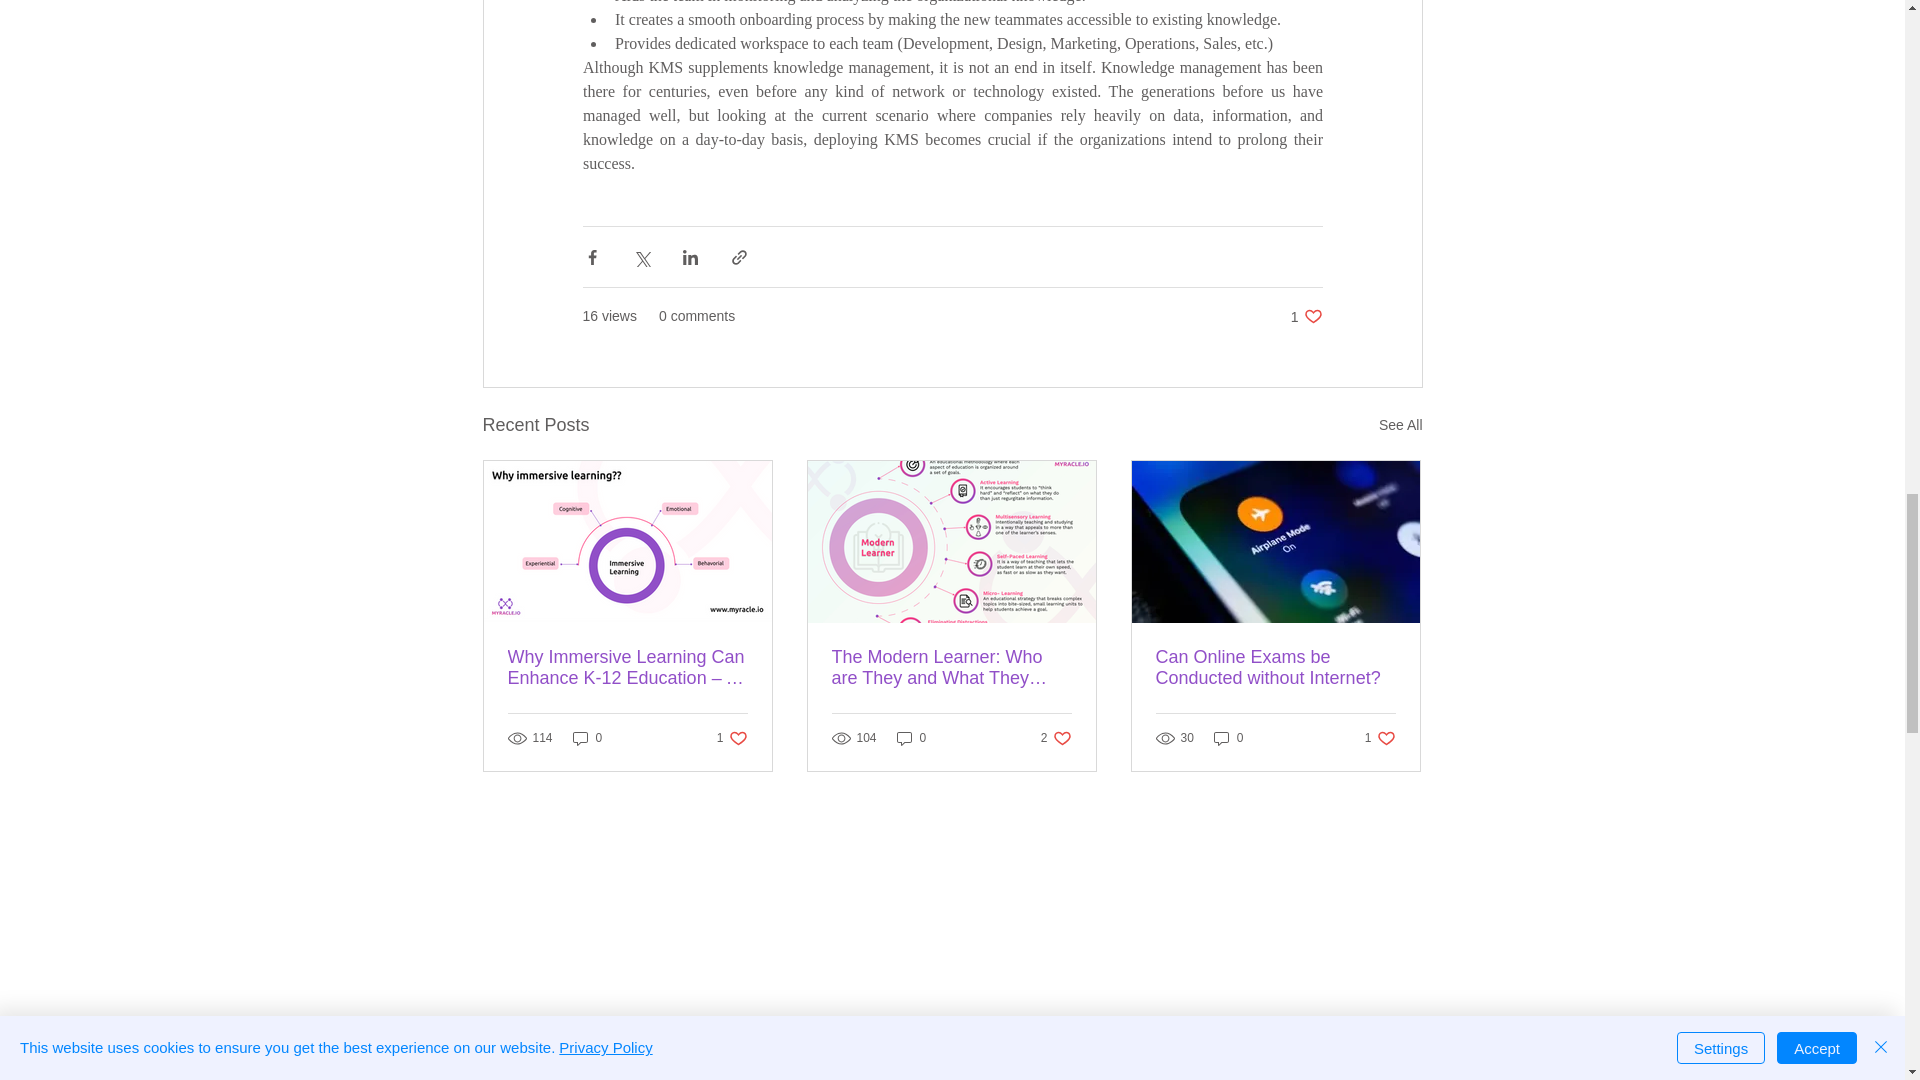 The image size is (1920, 1080). Describe the element at coordinates (912, 738) in the screenshot. I see `0` at that location.